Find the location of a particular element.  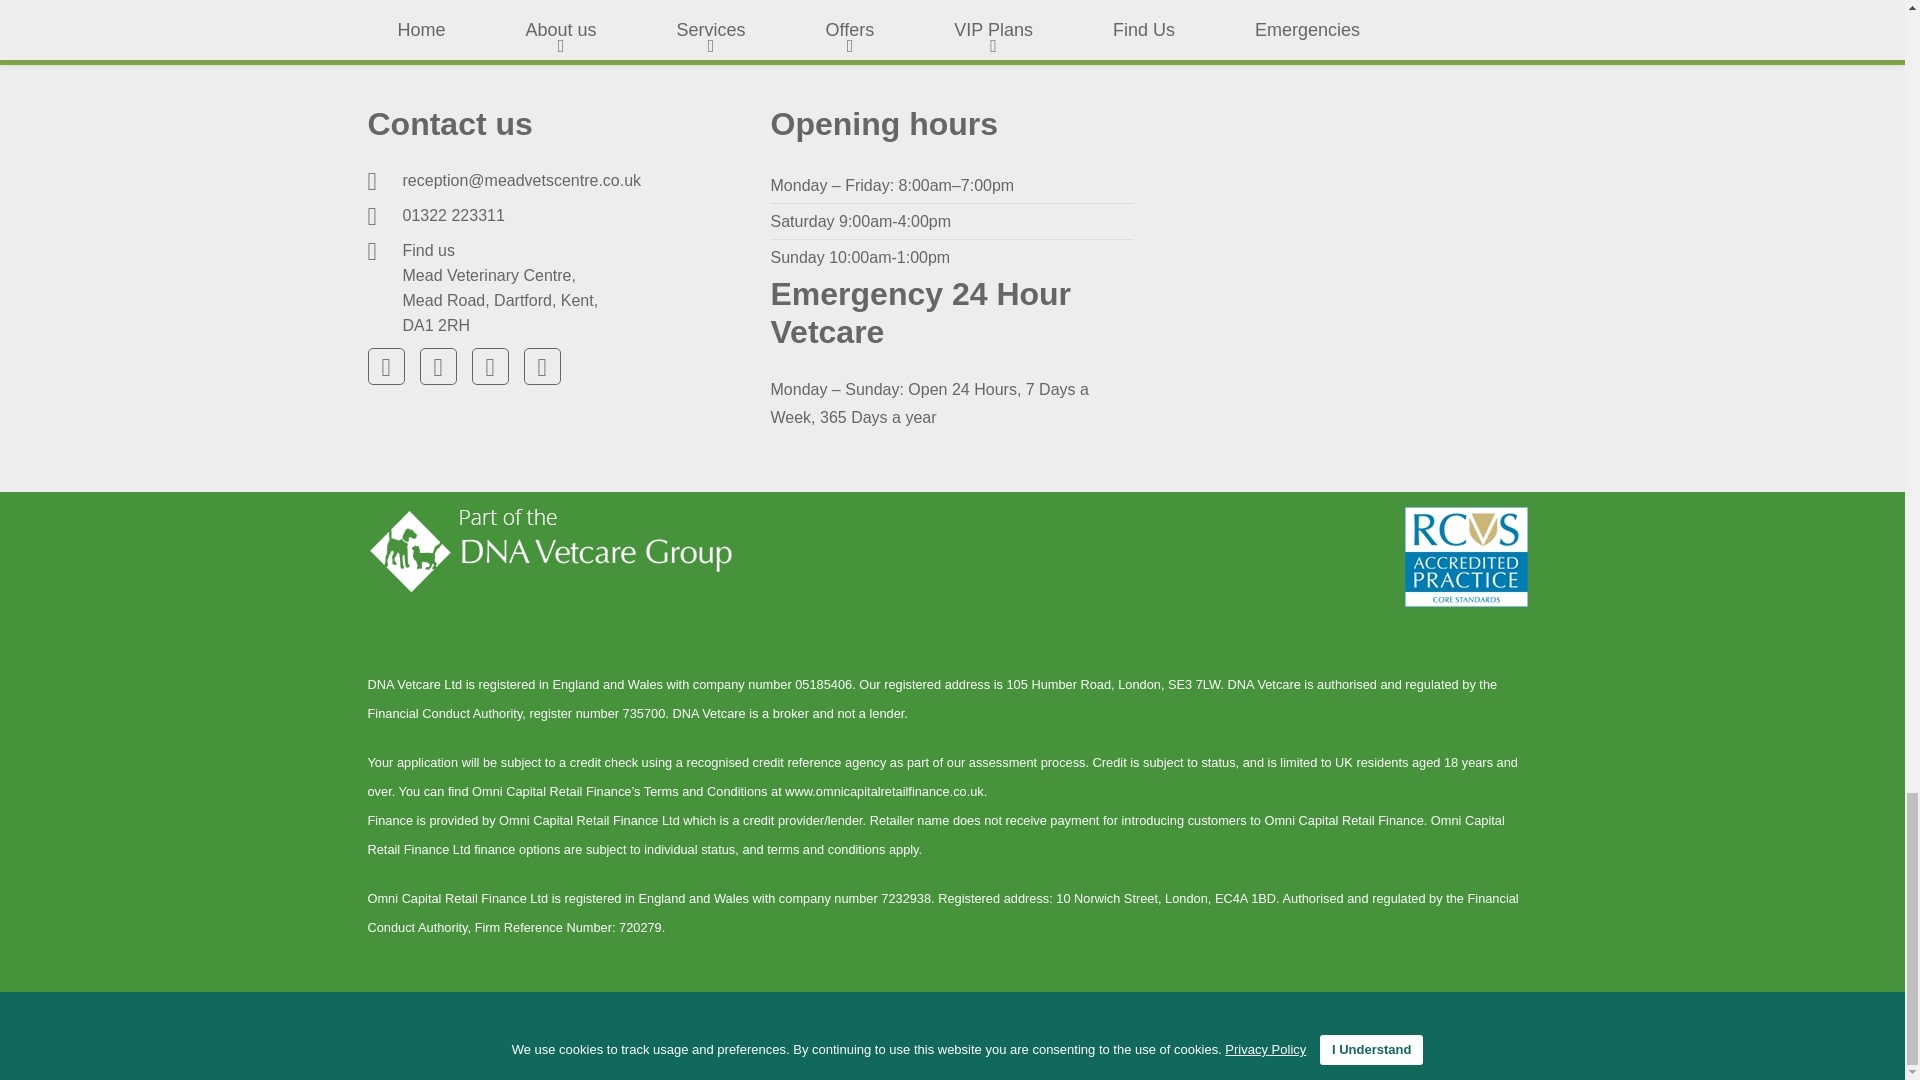

Facebook is located at coordinates (386, 366).